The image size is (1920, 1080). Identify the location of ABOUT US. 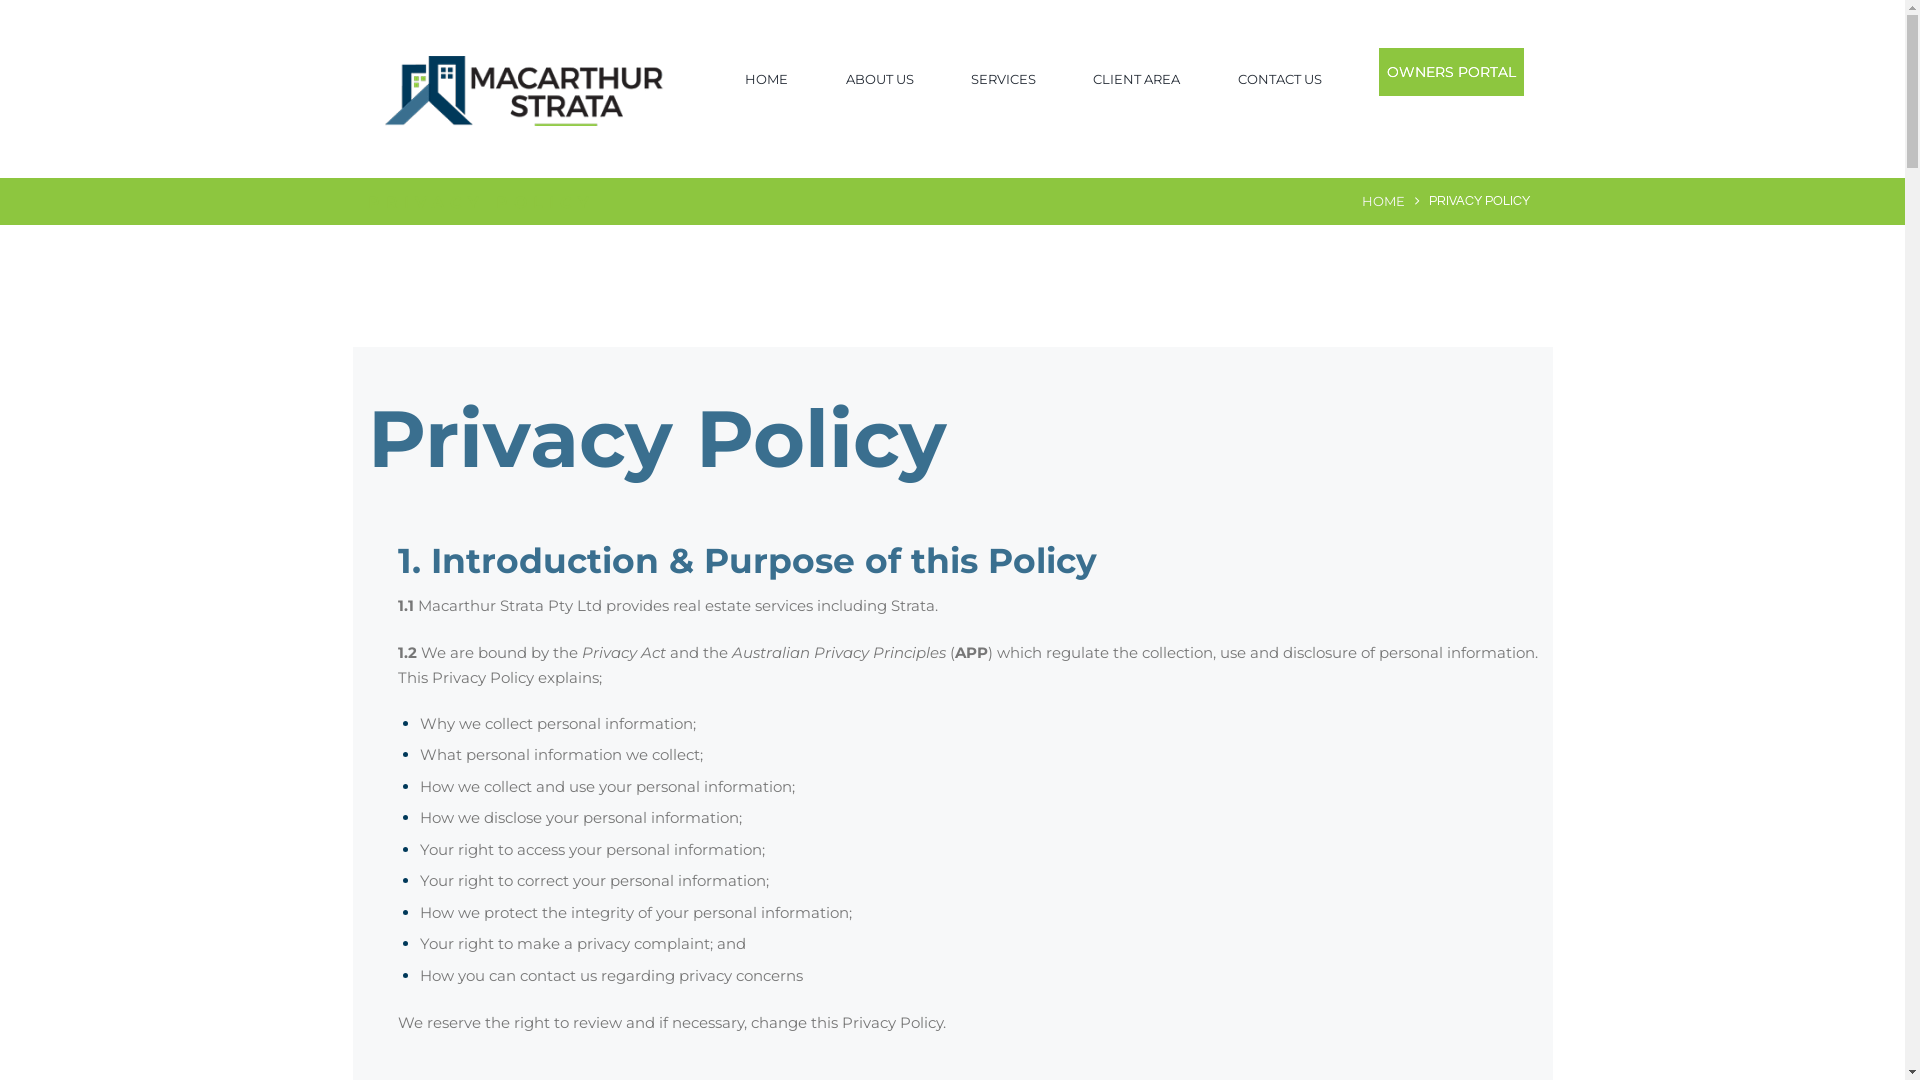
(880, 80).